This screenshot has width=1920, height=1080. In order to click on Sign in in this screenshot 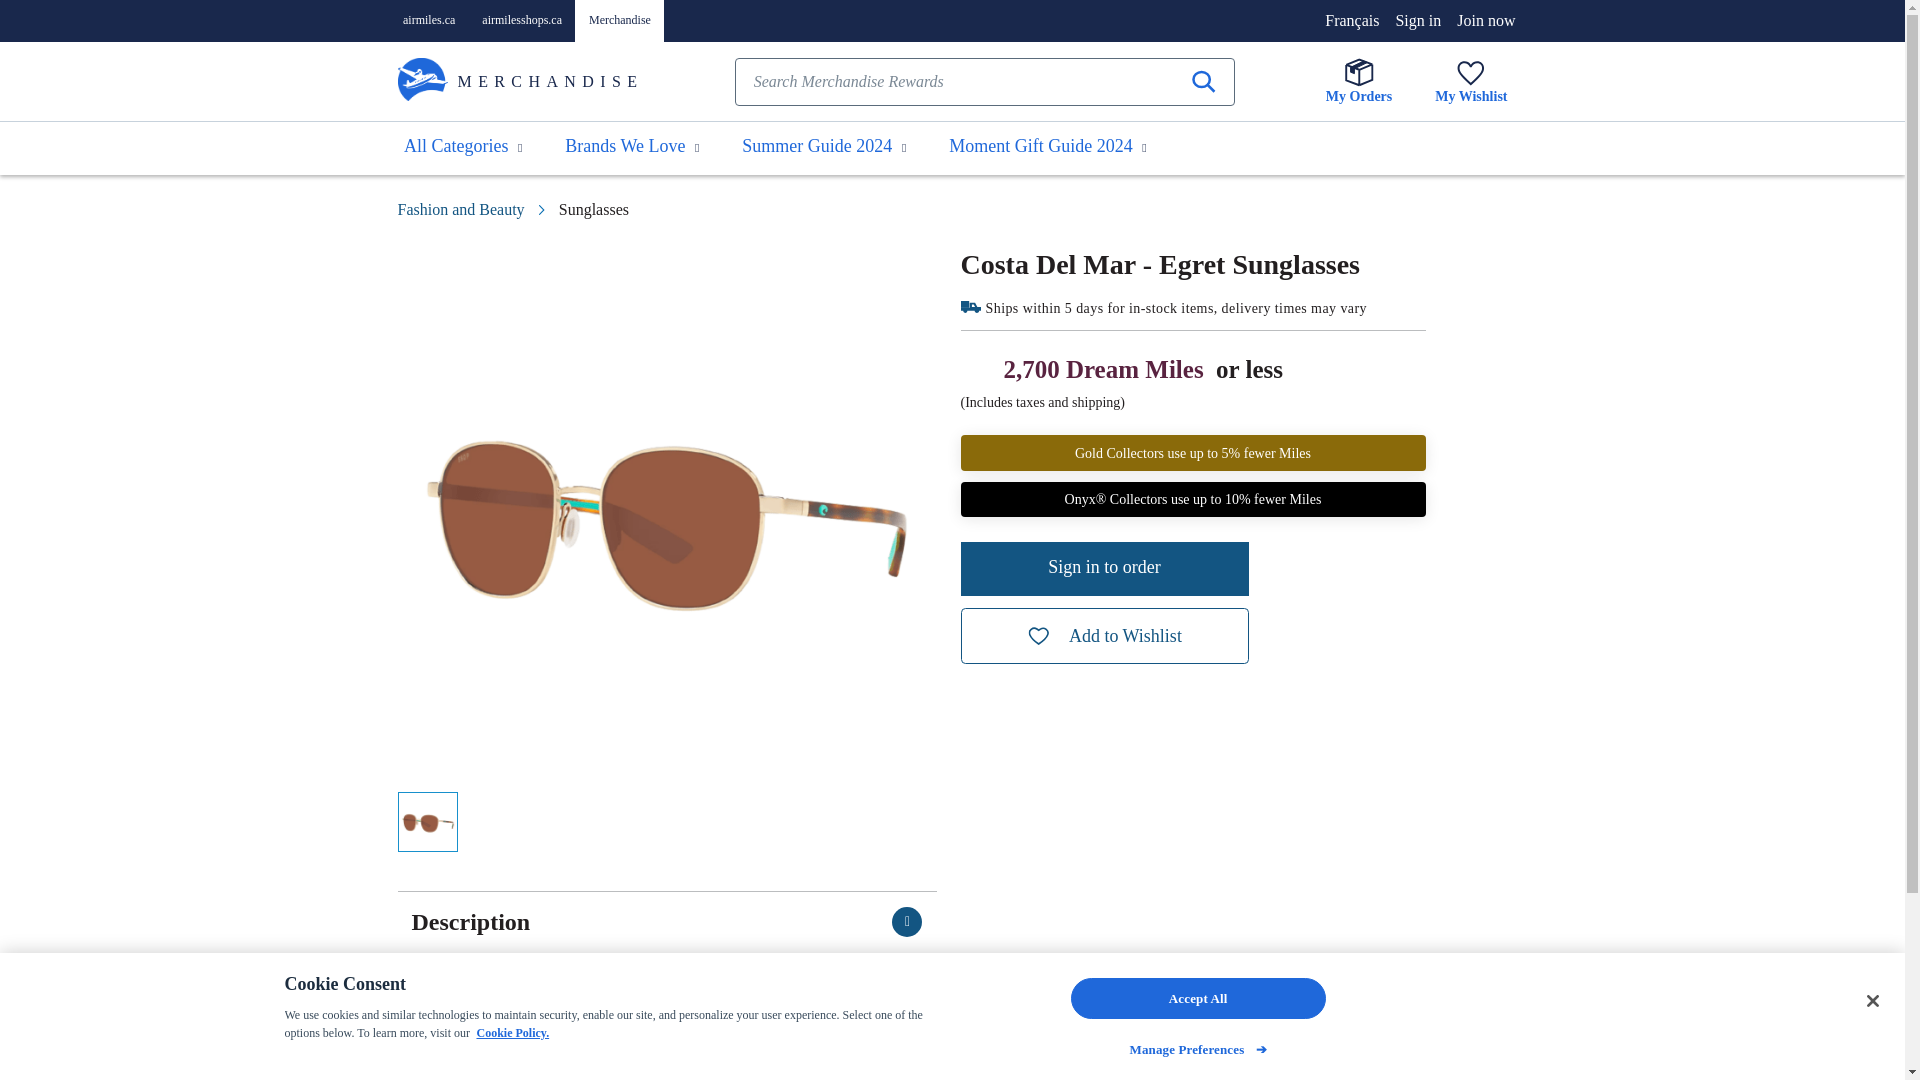, I will do `click(1418, 20)`.